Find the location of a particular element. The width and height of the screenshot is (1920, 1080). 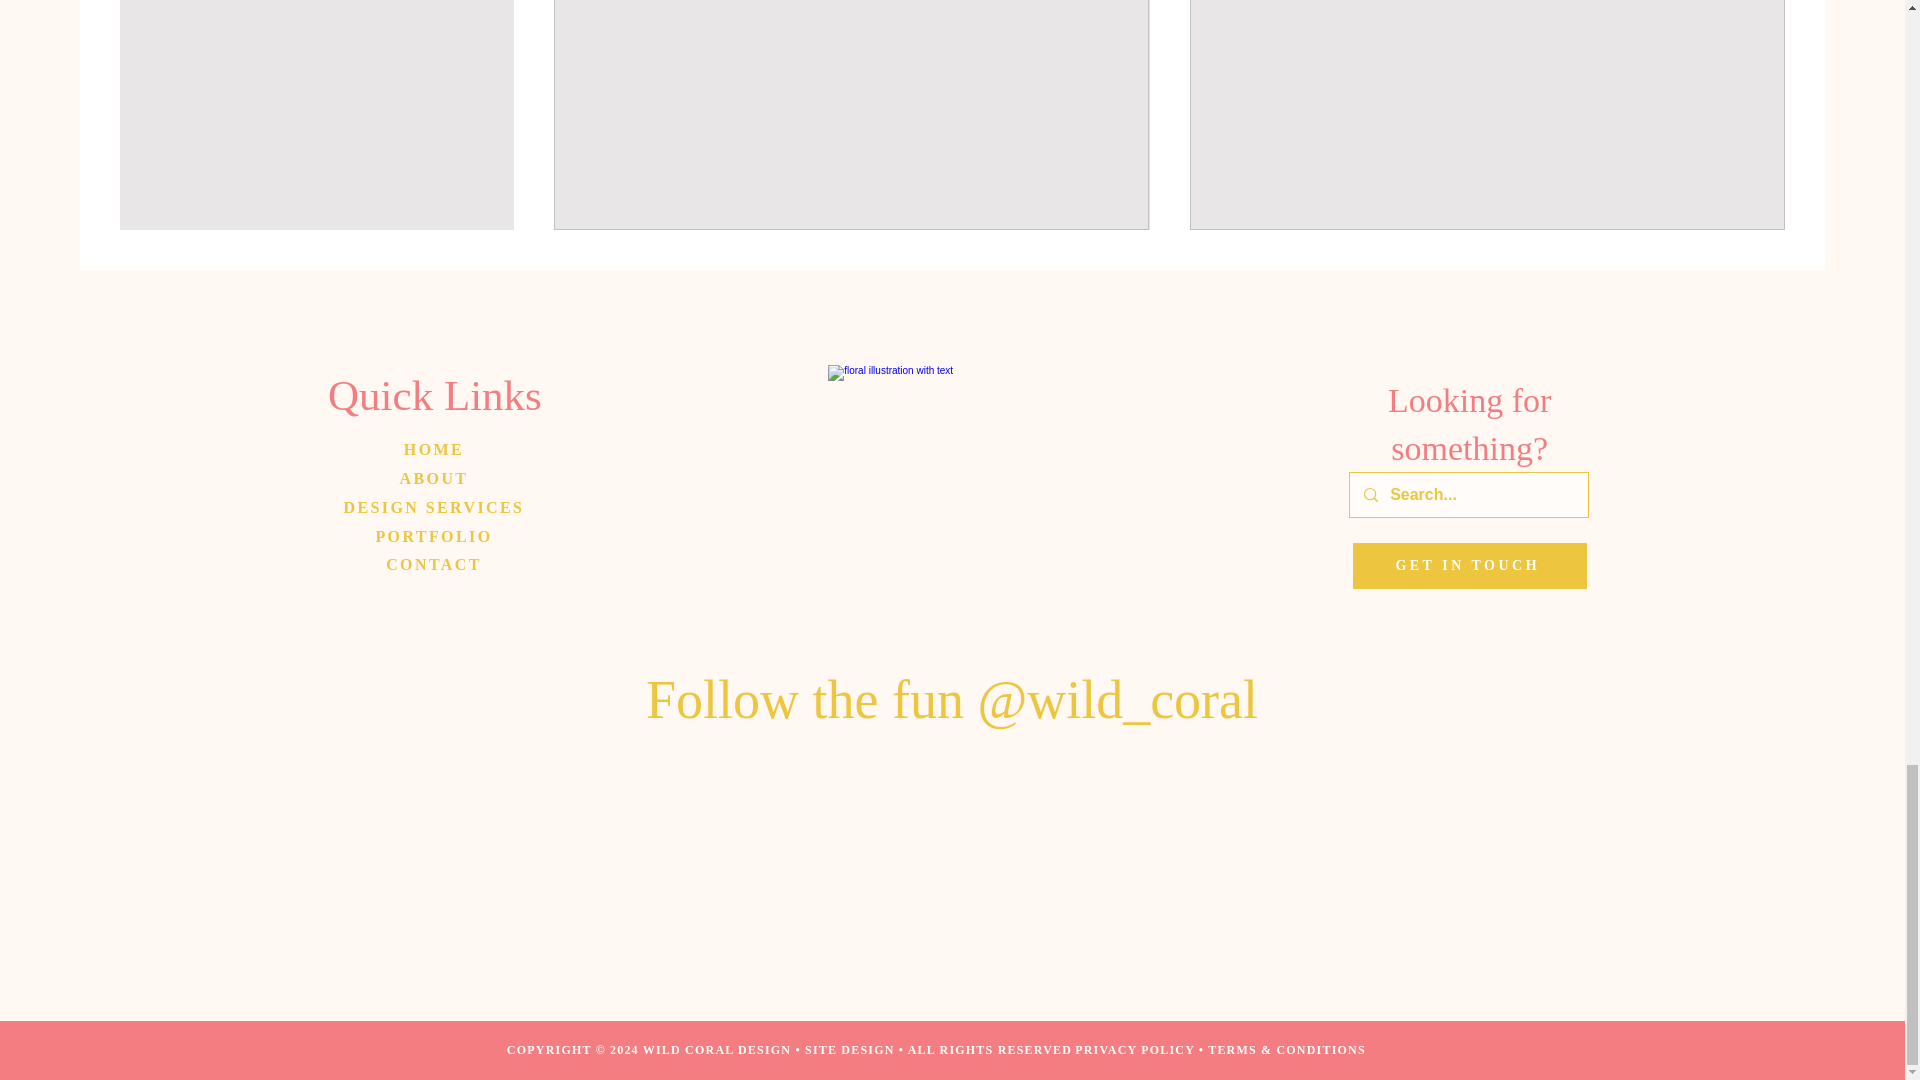

GET IN TOUCH is located at coordinates (1470, 566).